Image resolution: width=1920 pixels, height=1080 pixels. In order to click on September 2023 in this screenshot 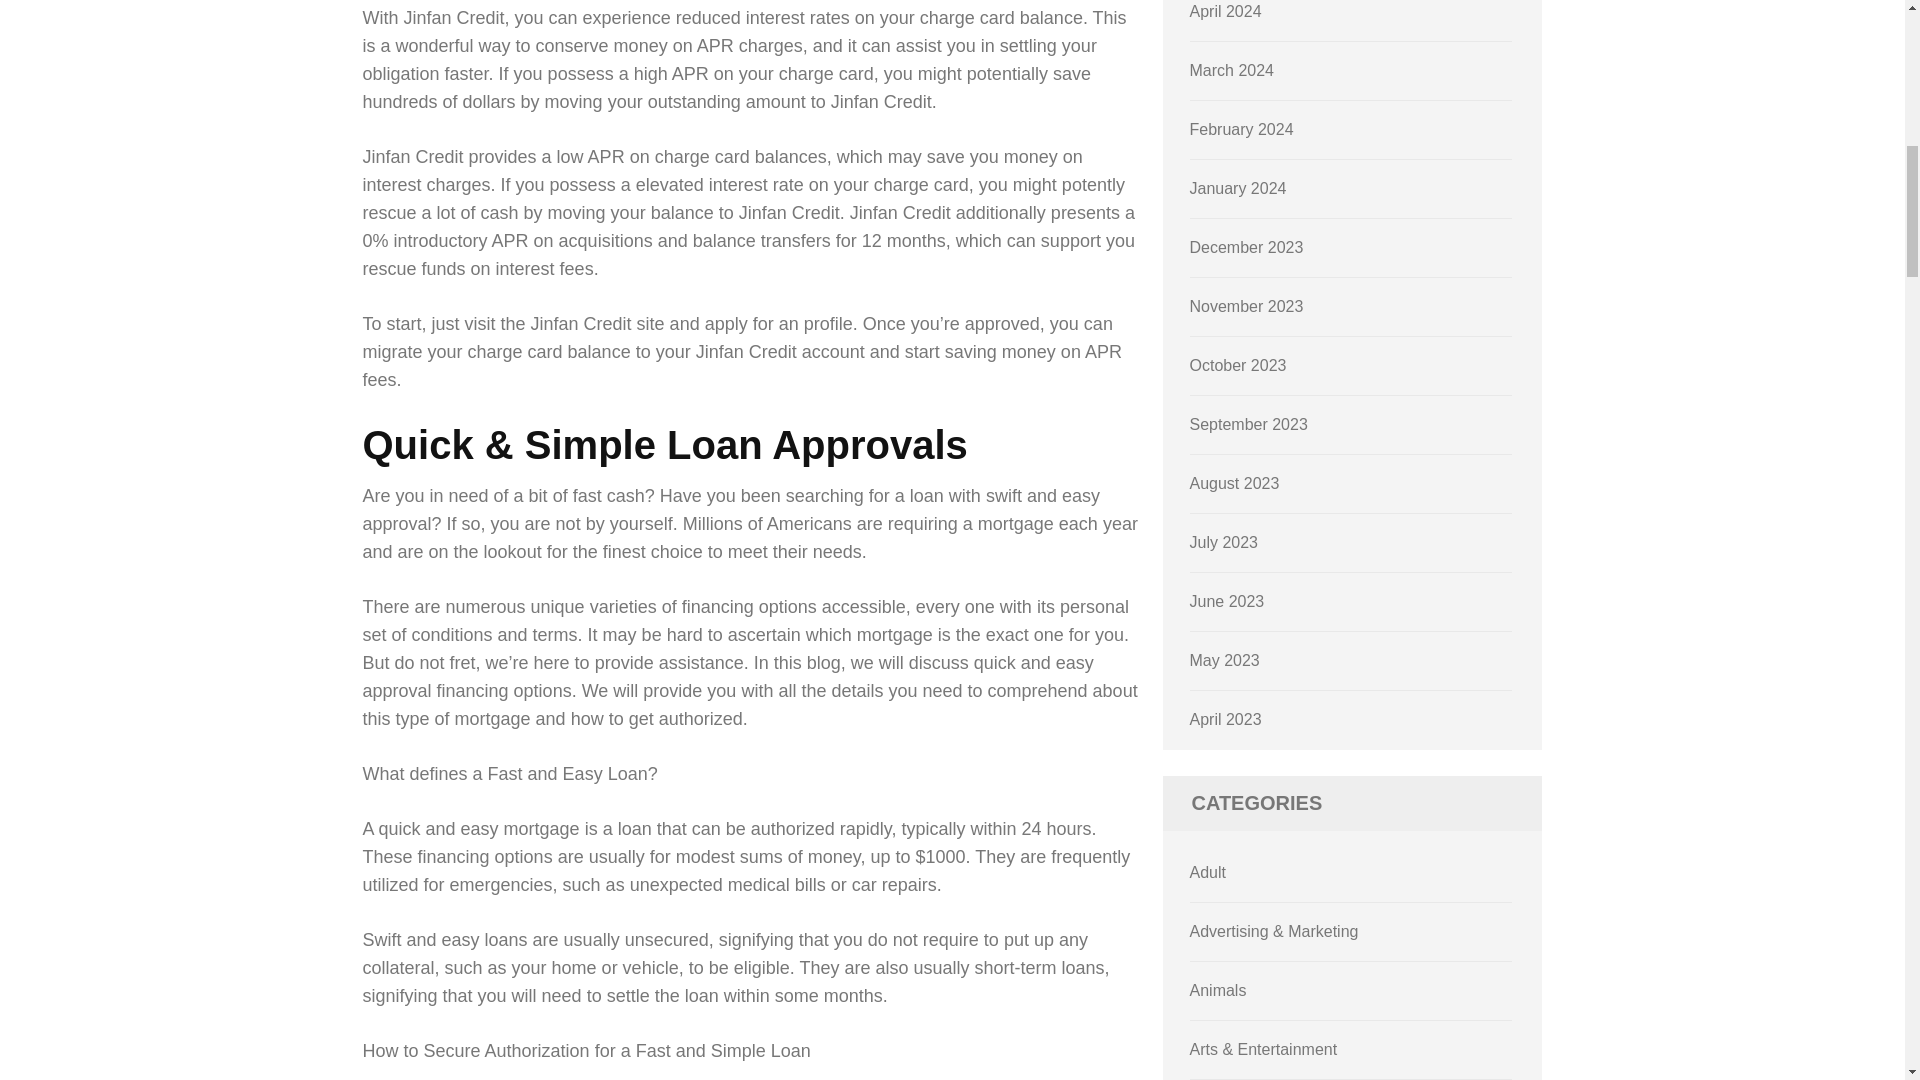, I will do `click(1248, 424)`.